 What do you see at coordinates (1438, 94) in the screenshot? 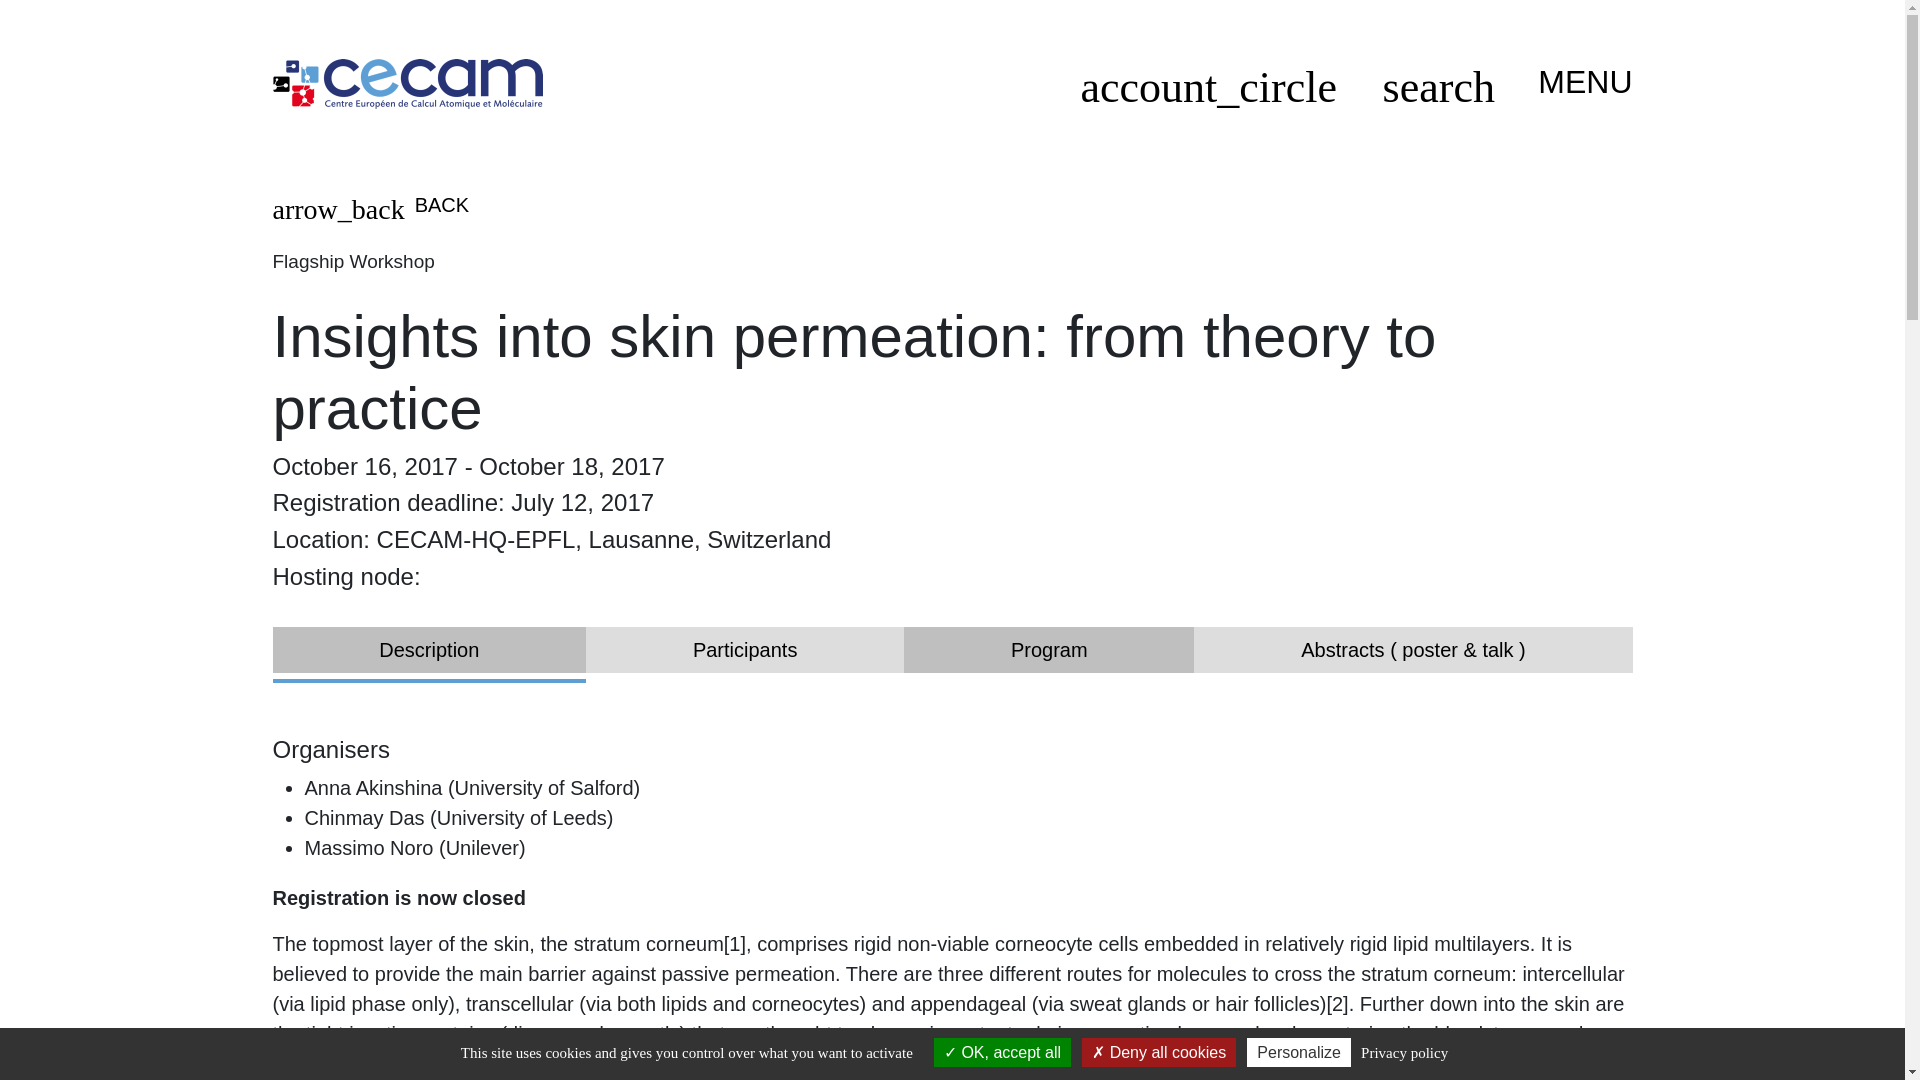
I see `search` at bounding box center [1438, 94].